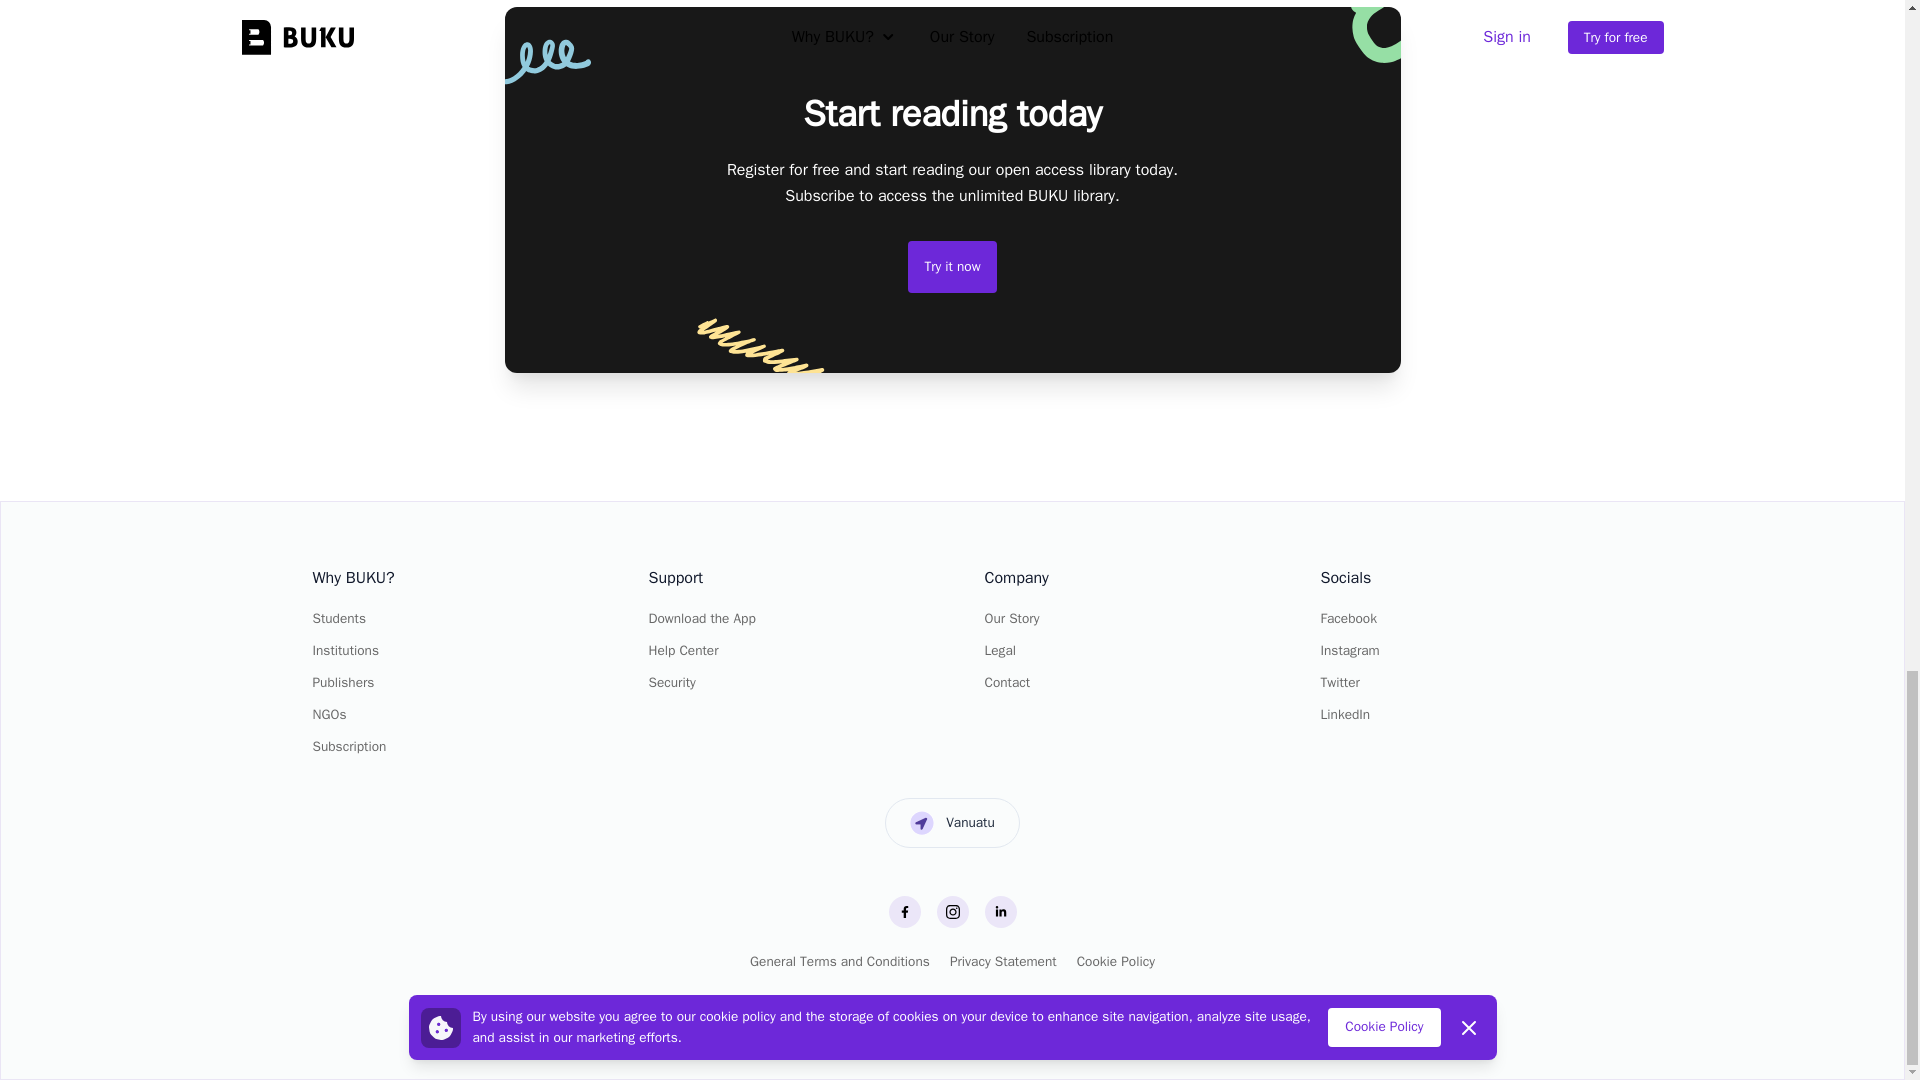  Describe the element at coordinates (1348, 618) in the screenshot. I see `Facebook` at that location.